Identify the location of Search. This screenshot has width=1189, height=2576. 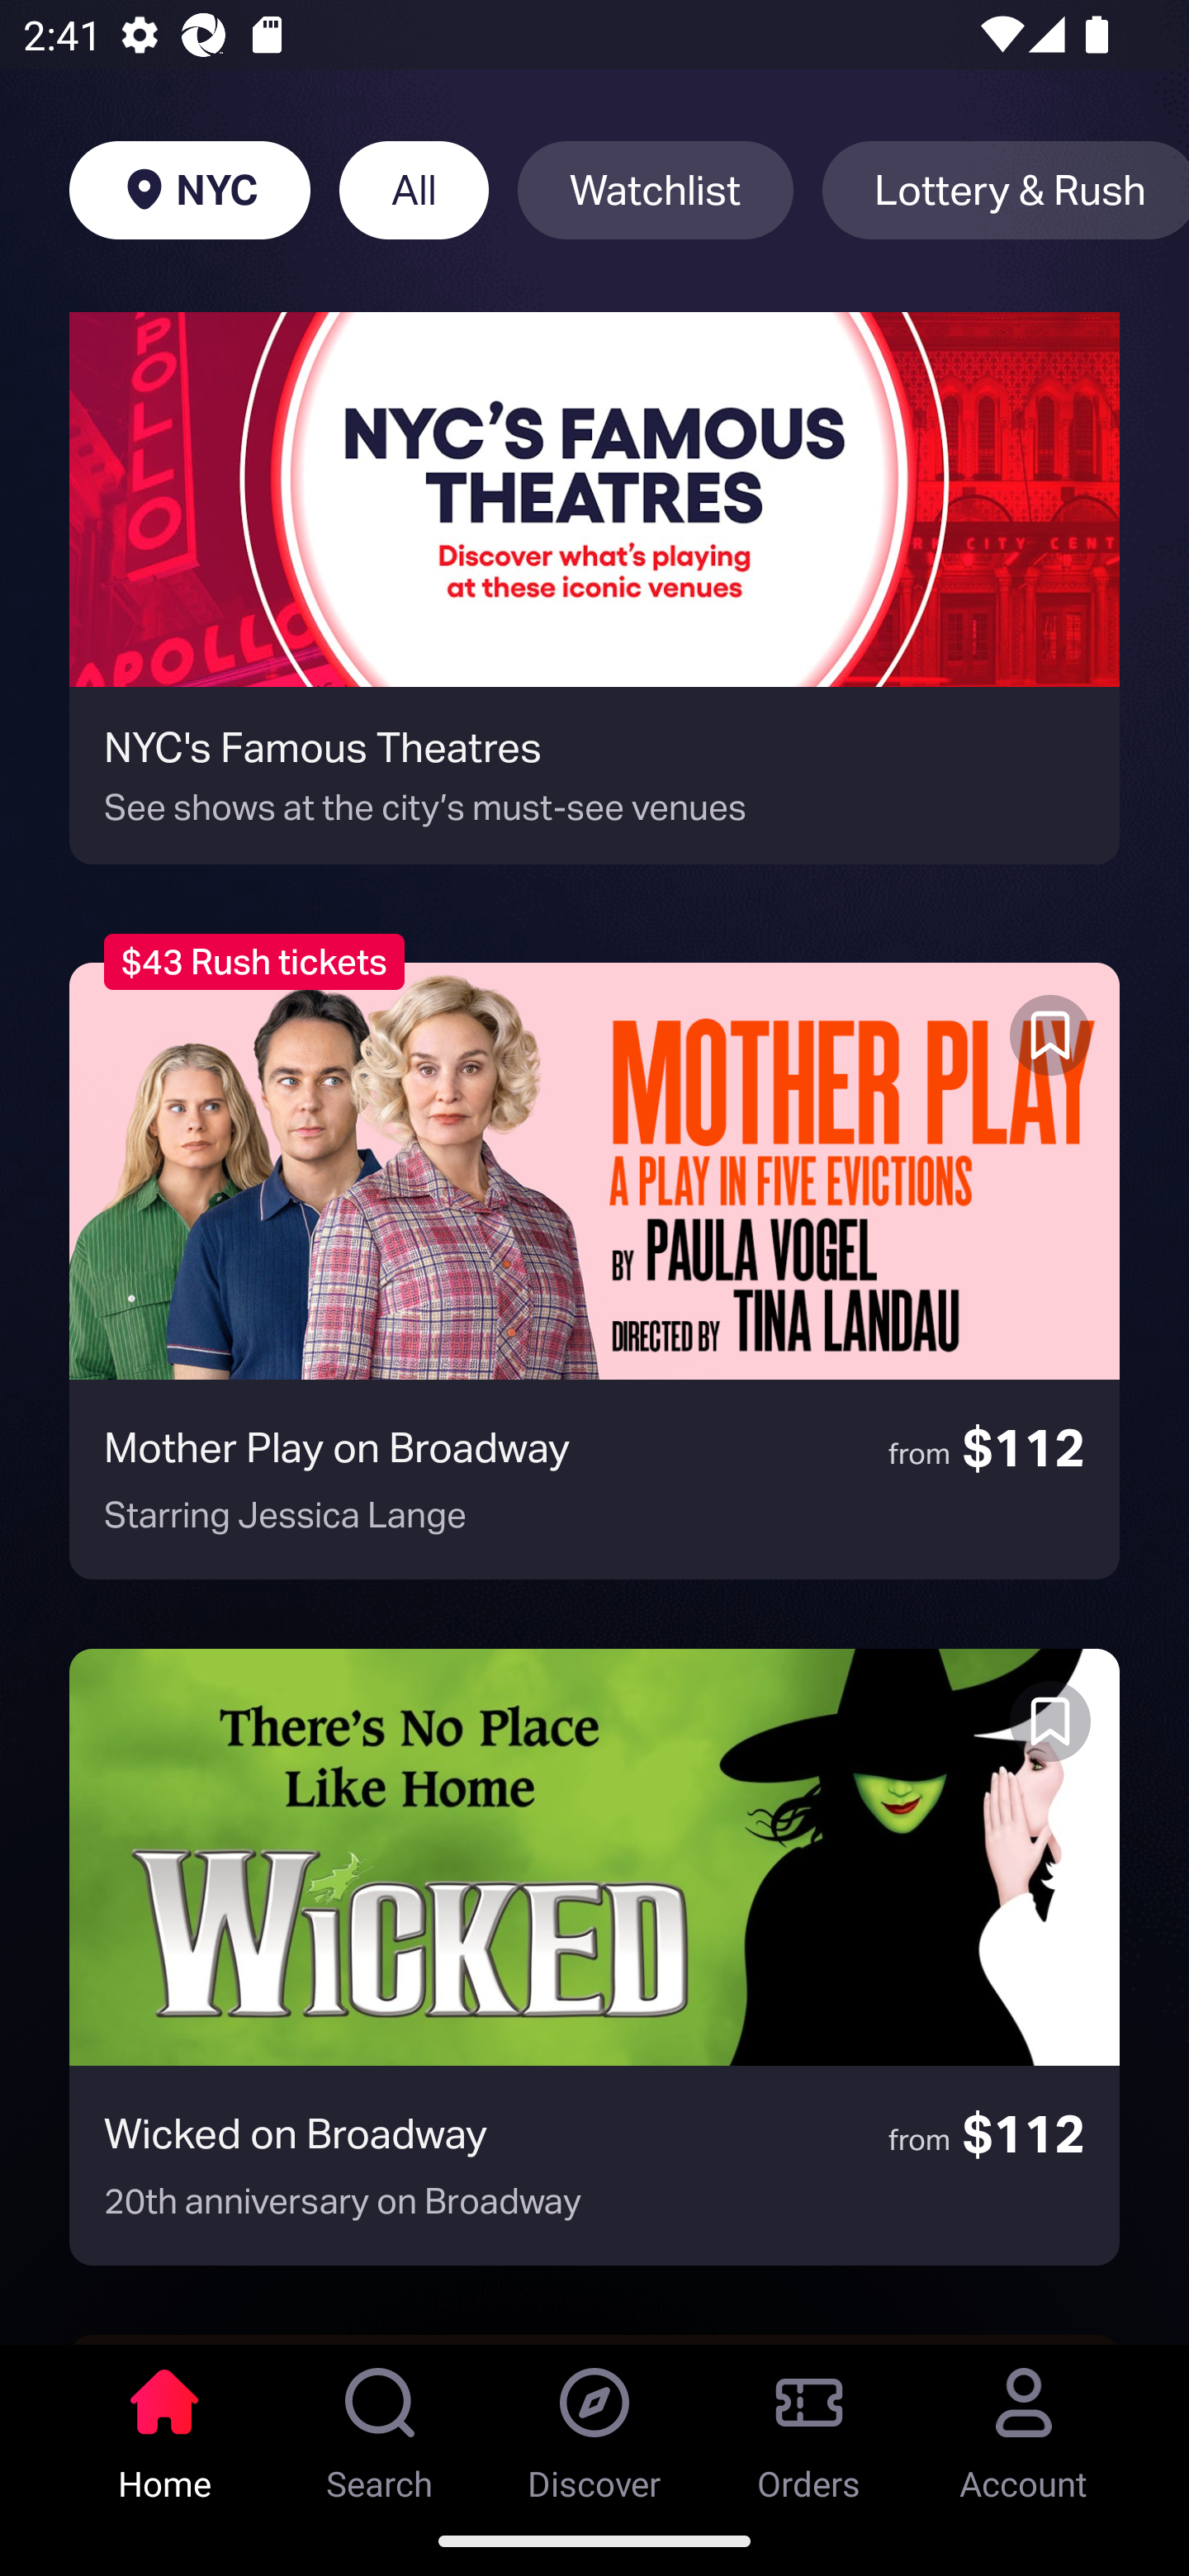
(380, 2425).